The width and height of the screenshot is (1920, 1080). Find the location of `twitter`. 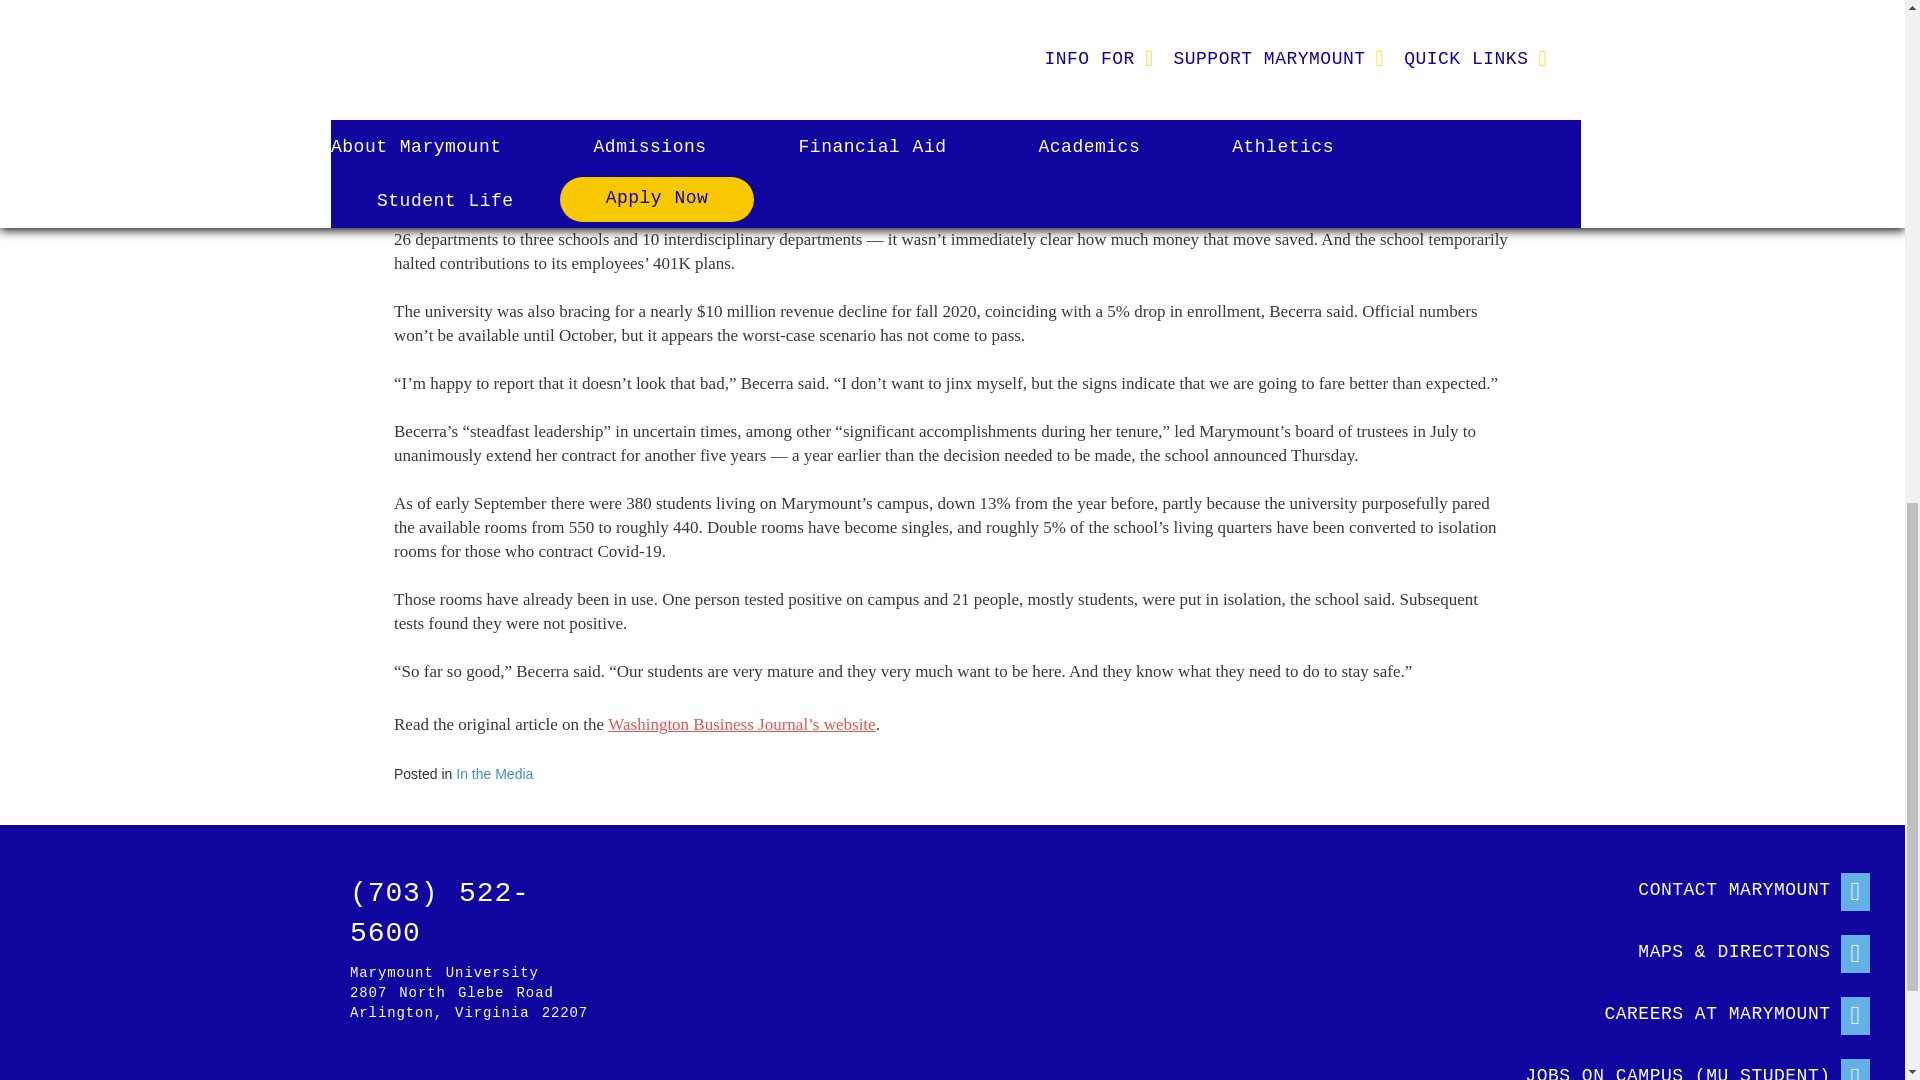

twitter is located at coordinates (242, 1067).